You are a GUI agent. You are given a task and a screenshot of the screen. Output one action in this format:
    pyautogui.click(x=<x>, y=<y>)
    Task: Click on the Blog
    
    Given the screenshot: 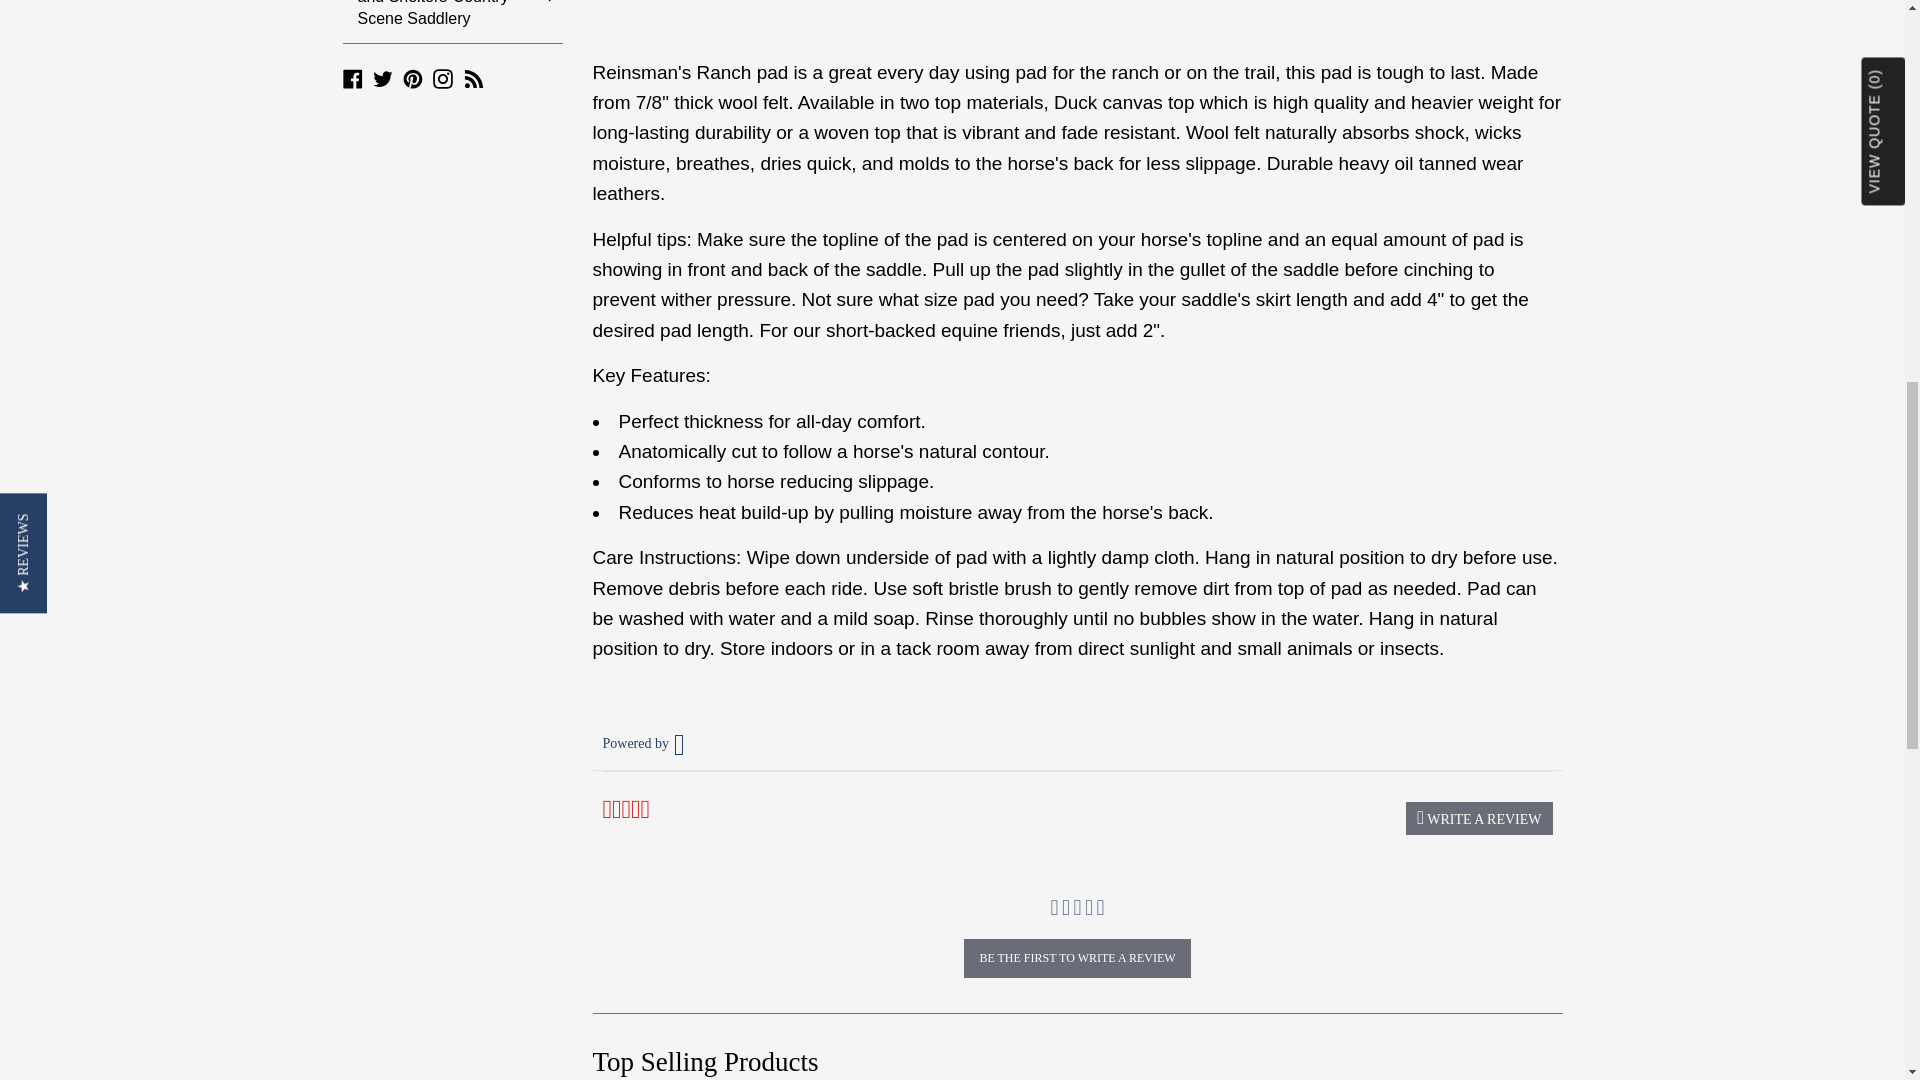 What is the action you would take?
    pyautogui.click(x=474, y=76)
    